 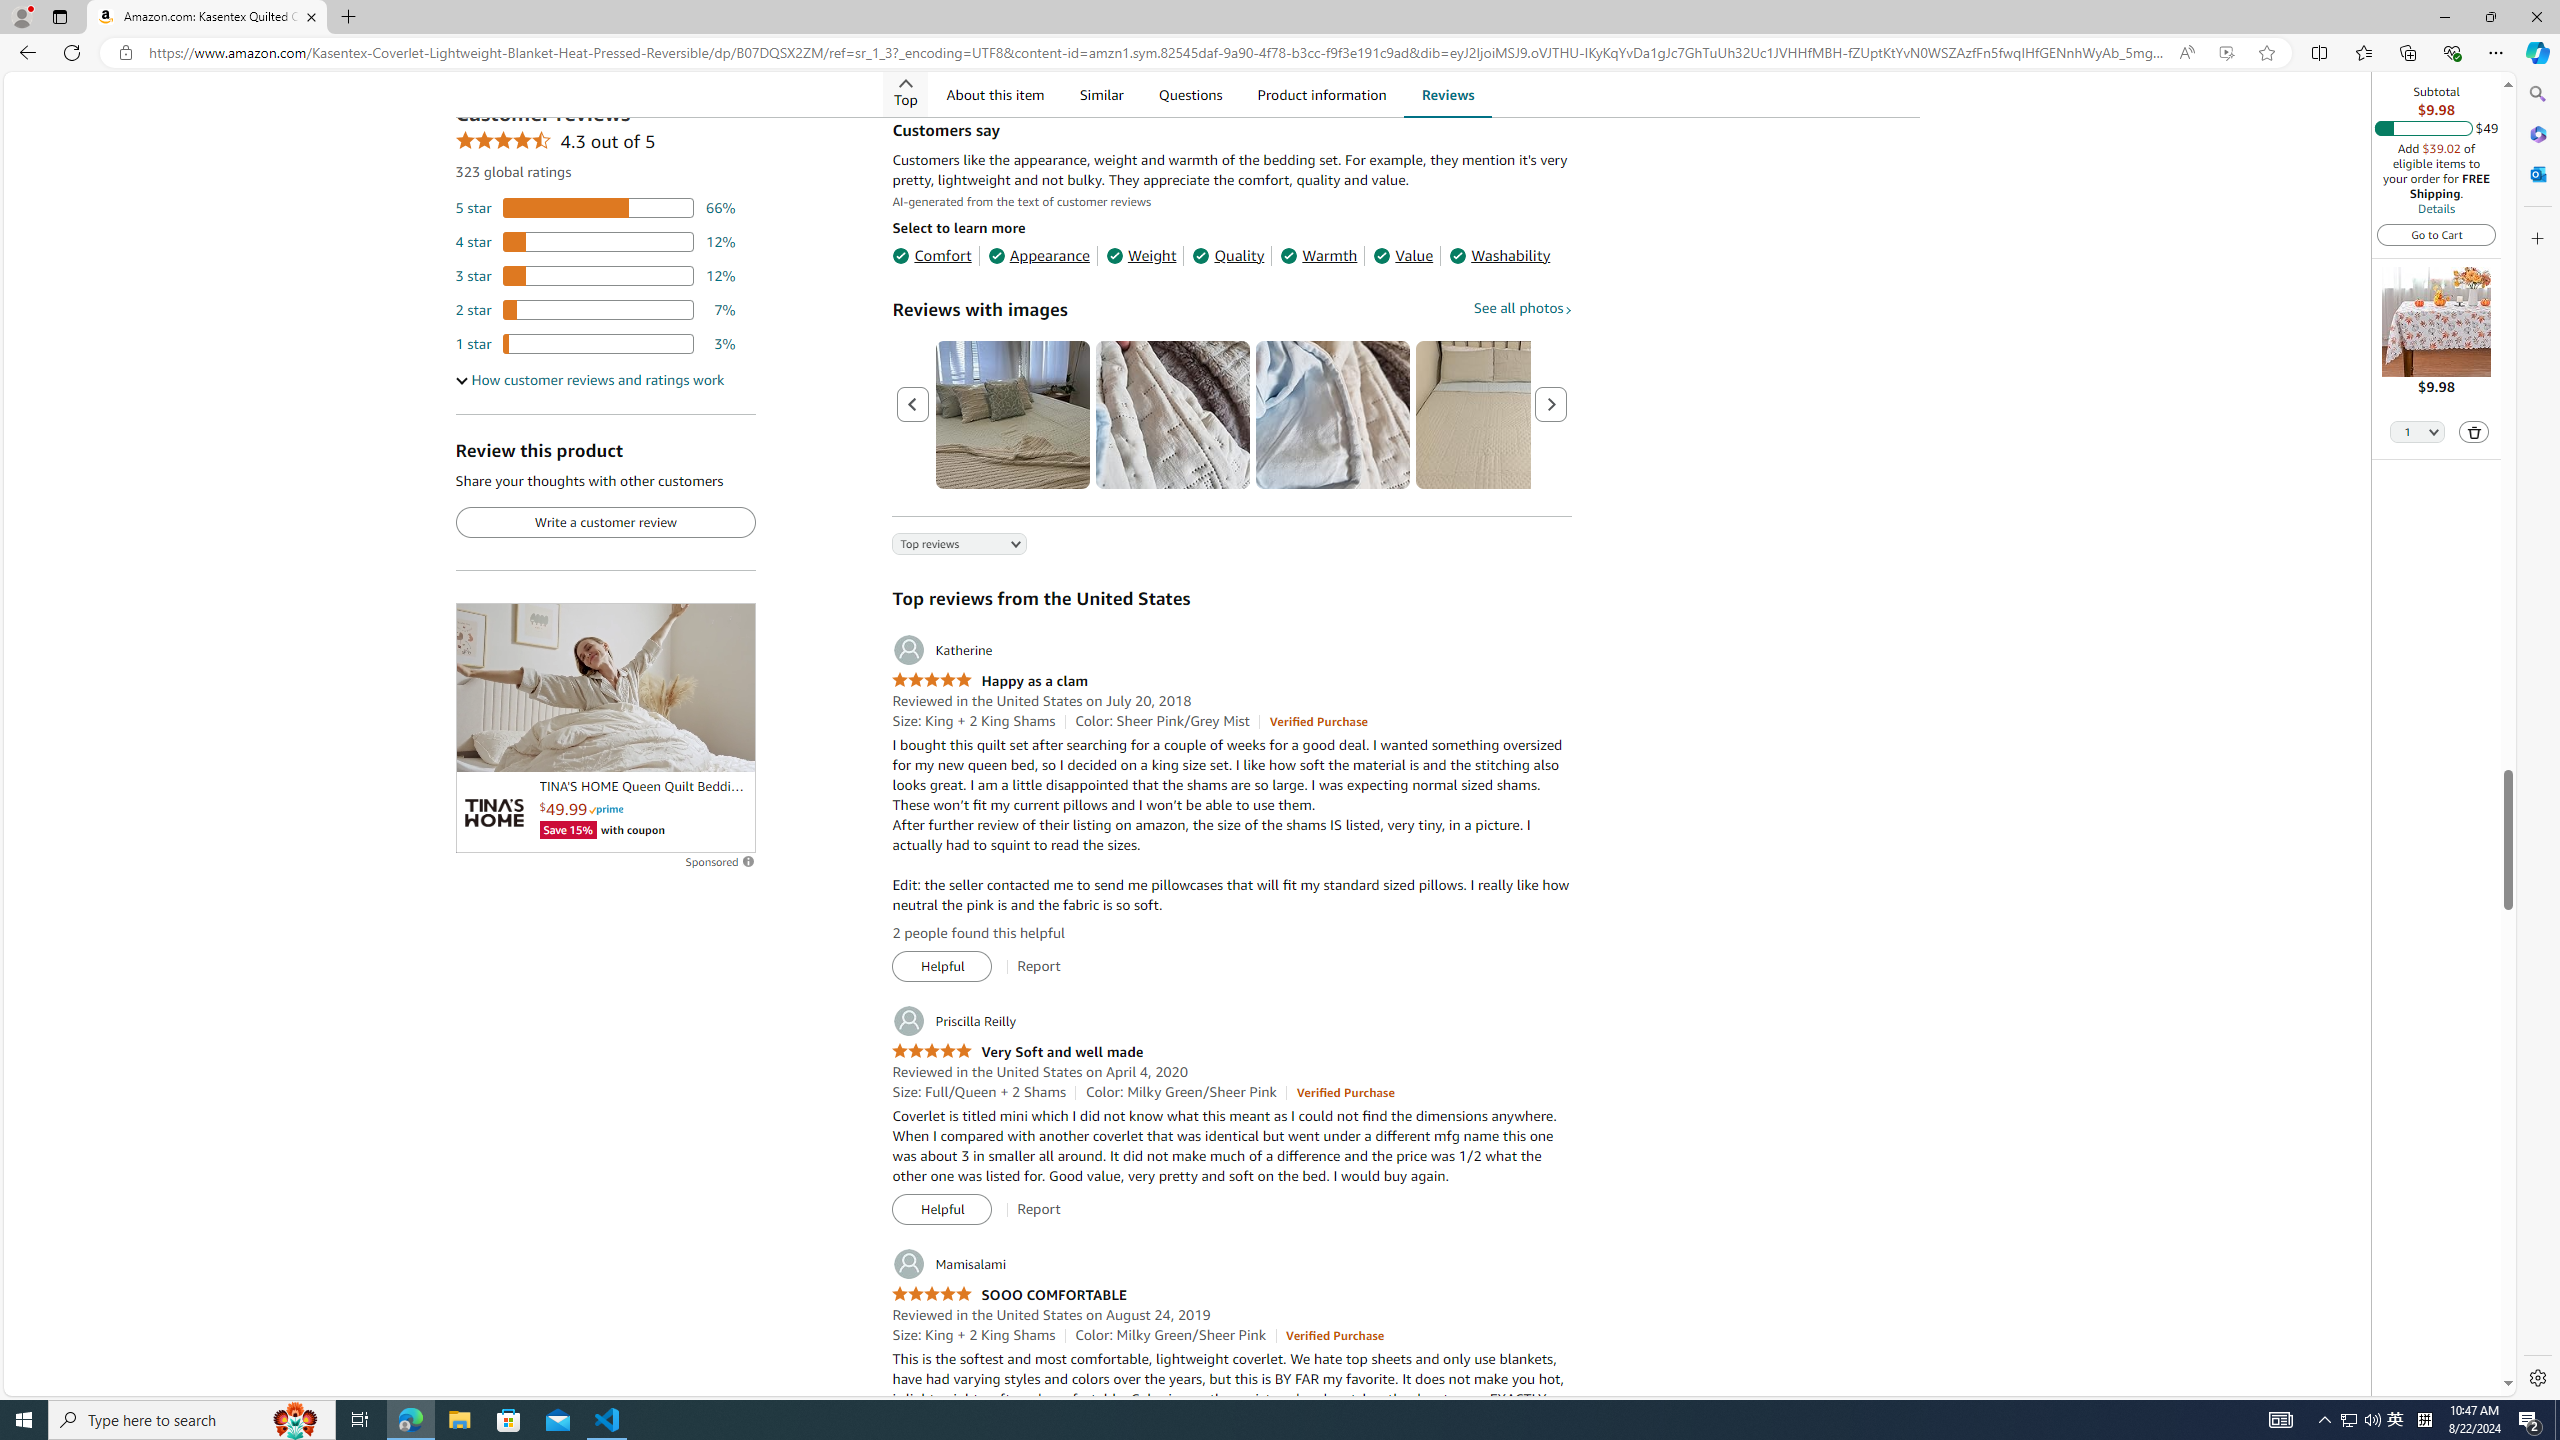 What do you see at coordinates (1333, 414) in the screenshot?
I see `Customer Image` at bounding box center [1333, 414].